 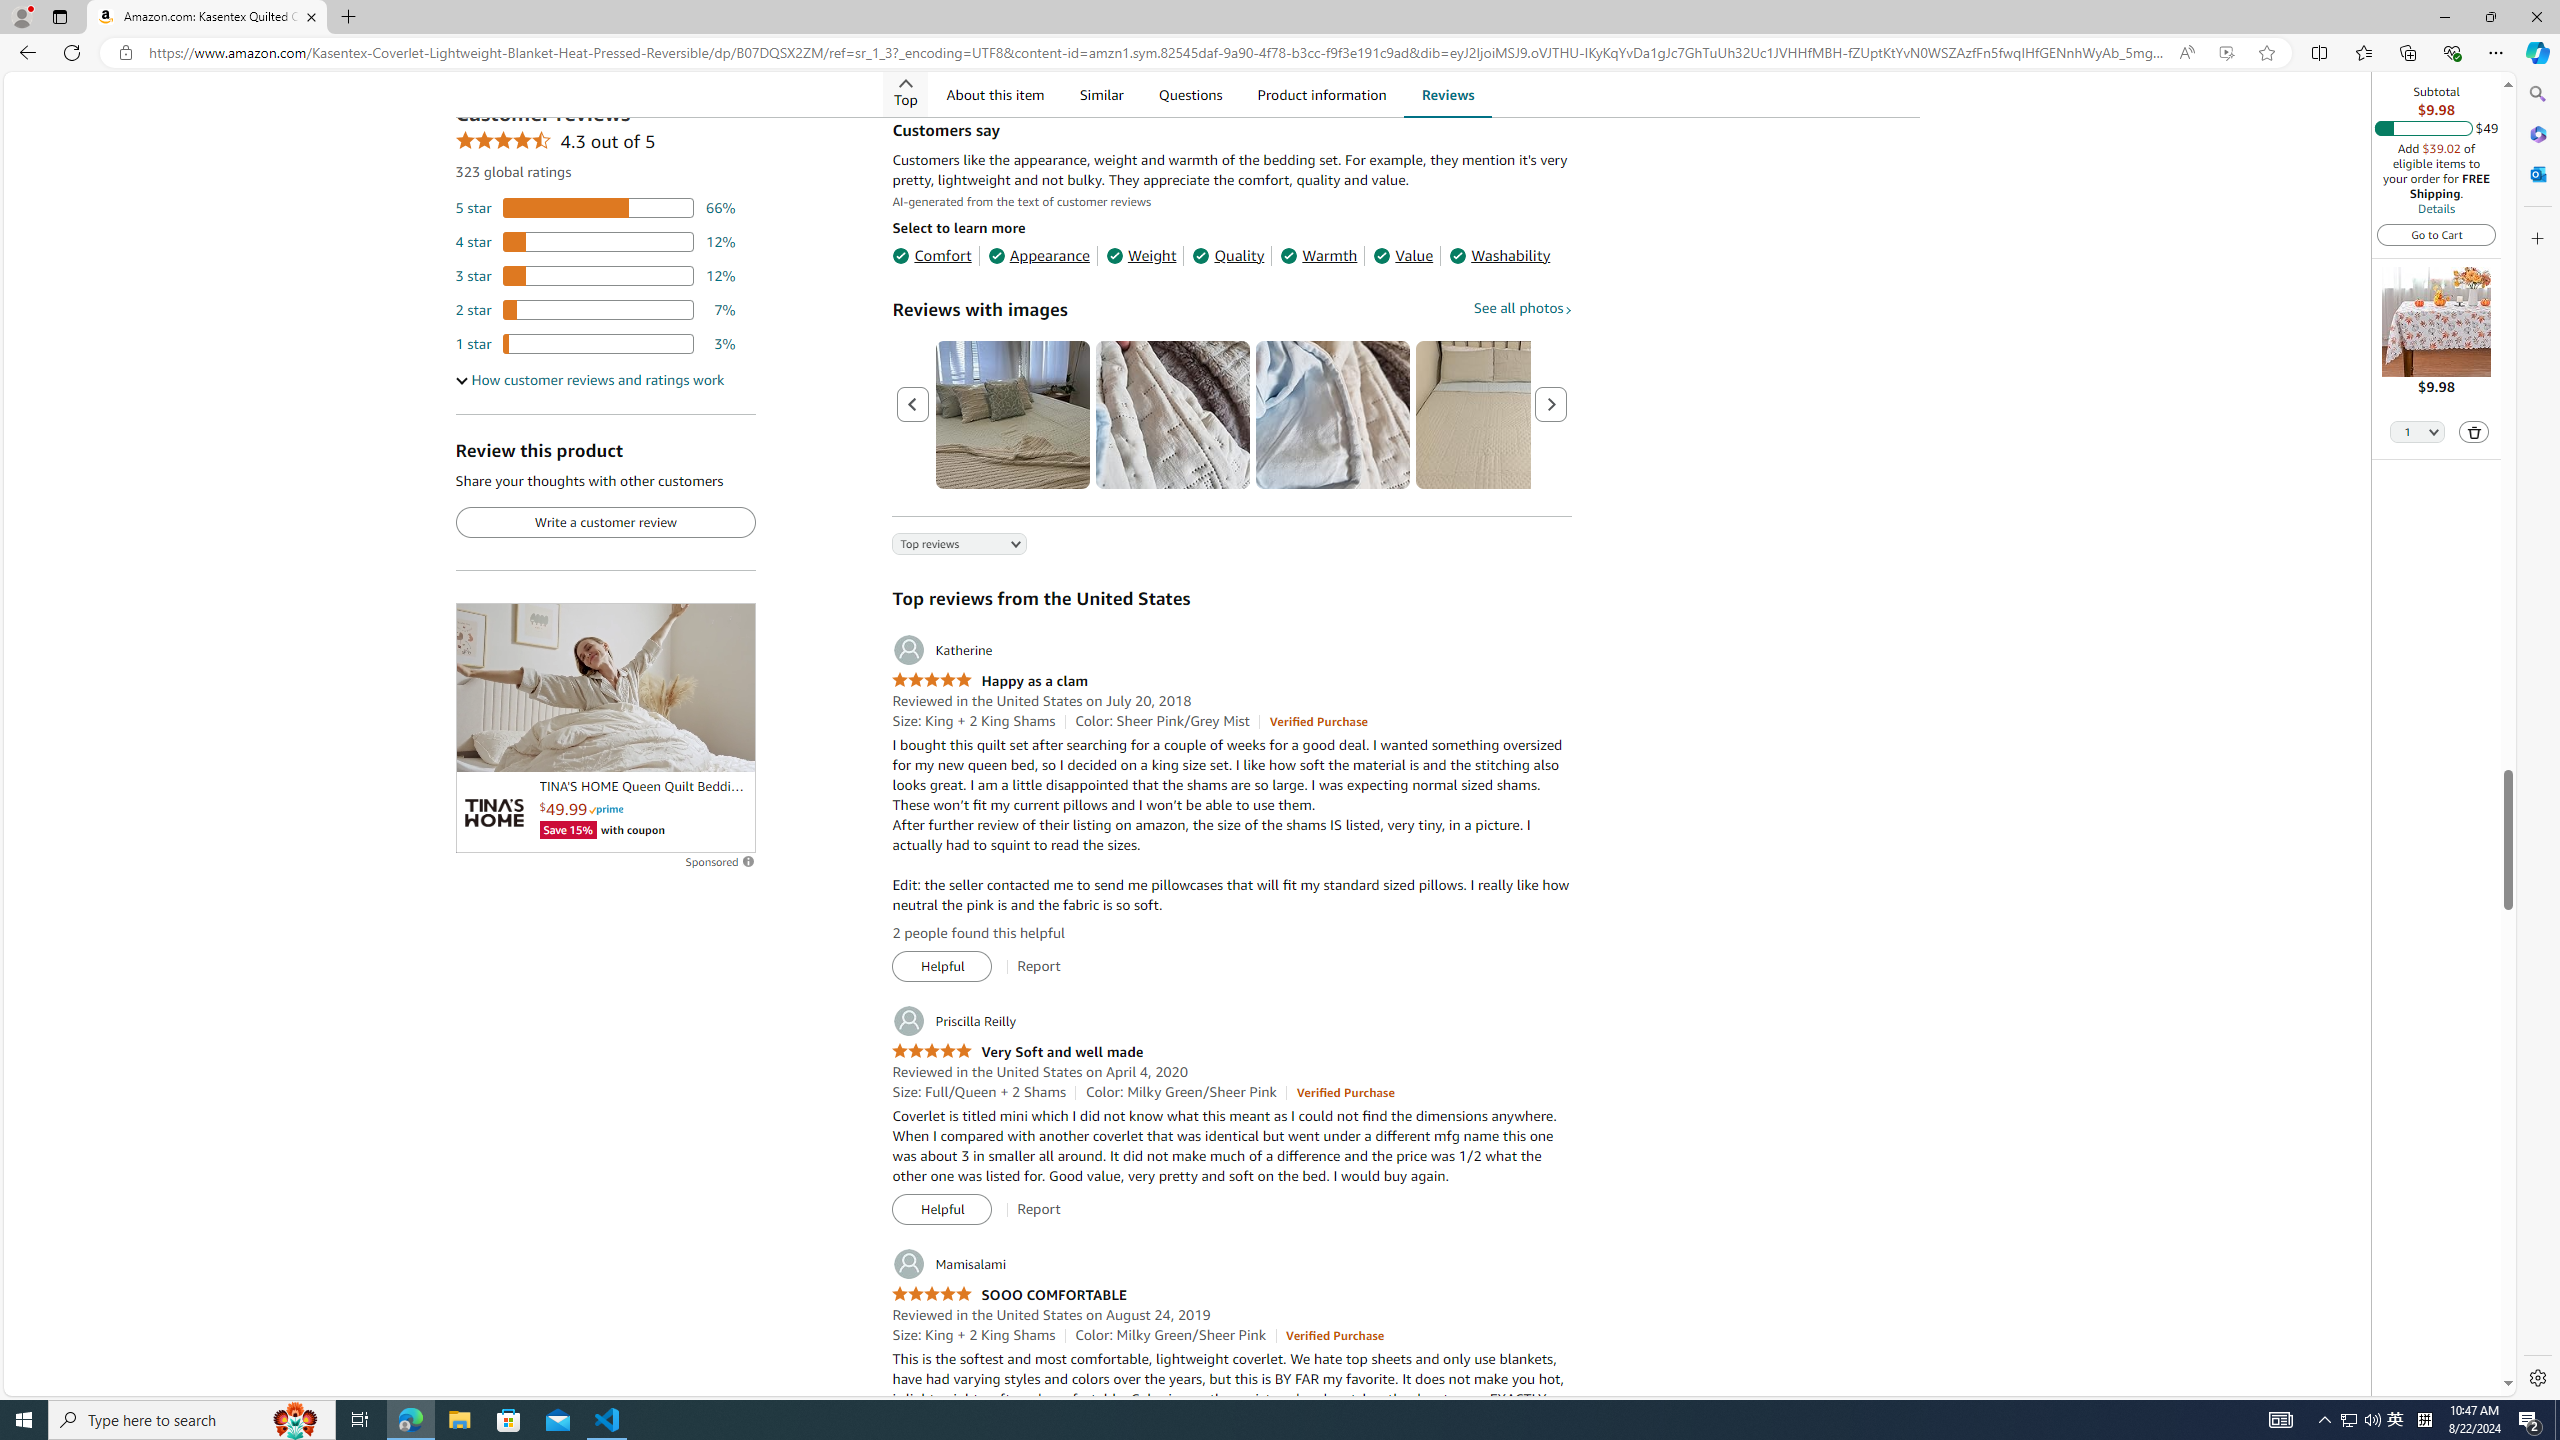 What do you see at coordinates (1333, 414) in the screenshot?
I see `Customer Image` at bounding box center [1333, 414].